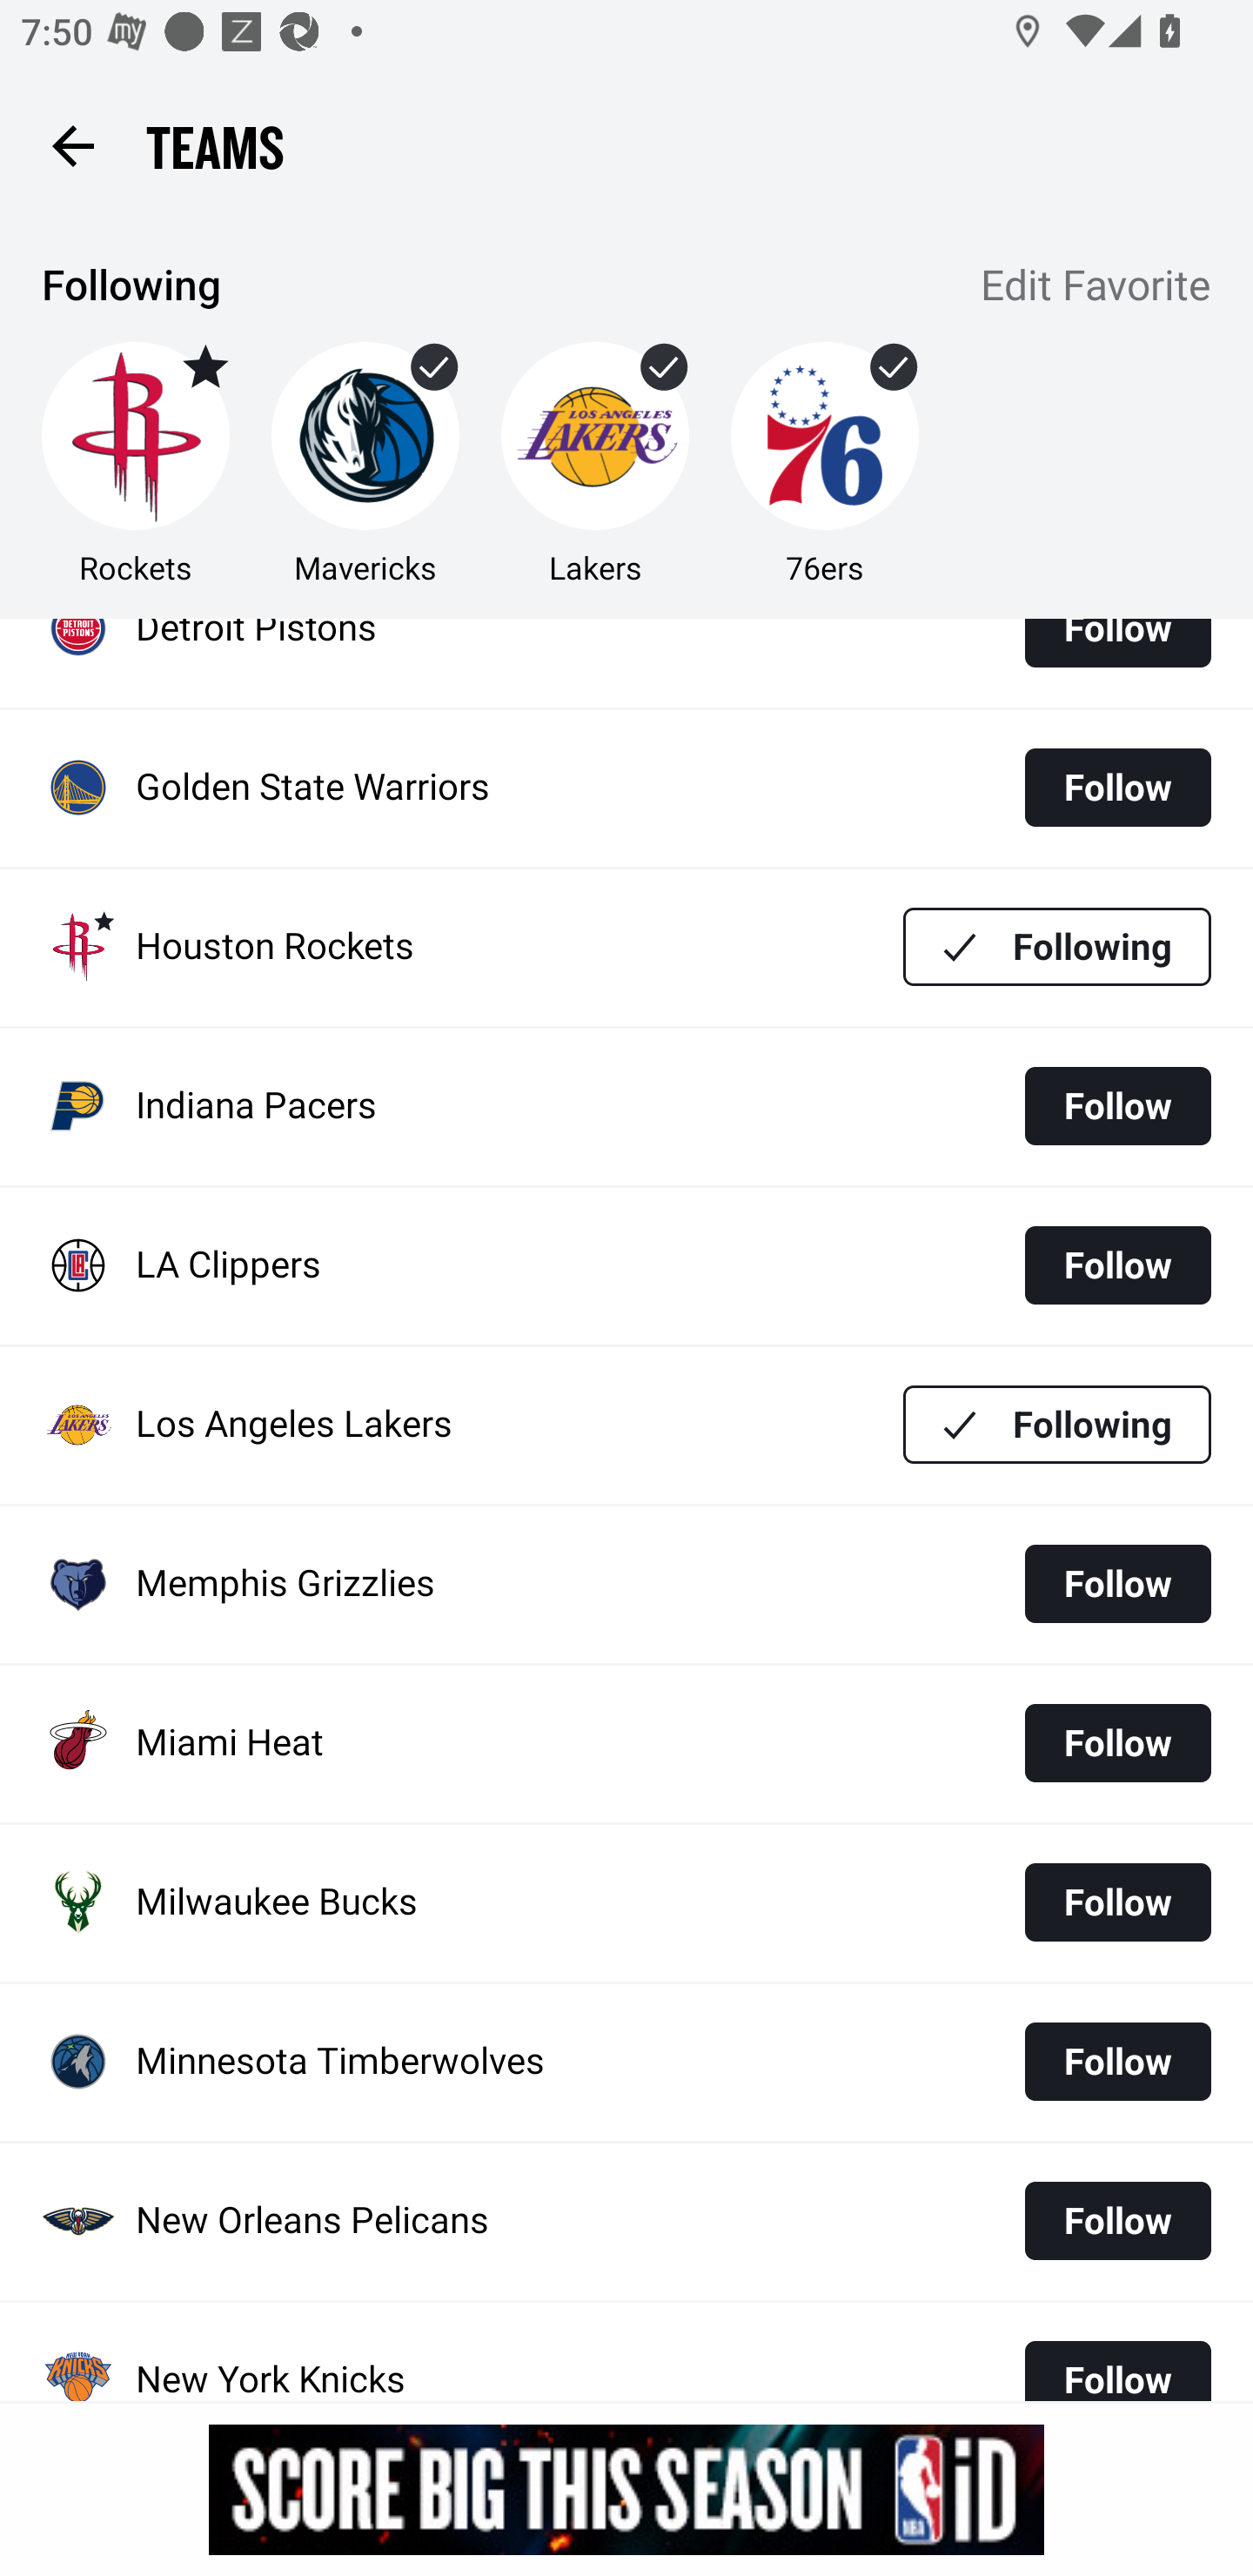 This screenshot has height=2576, width=1253. What do you see at coordinates (626, 2221) in the screenshot?
I see `New Orleans Pelicans Follow` at bounding box center [626, 2221].